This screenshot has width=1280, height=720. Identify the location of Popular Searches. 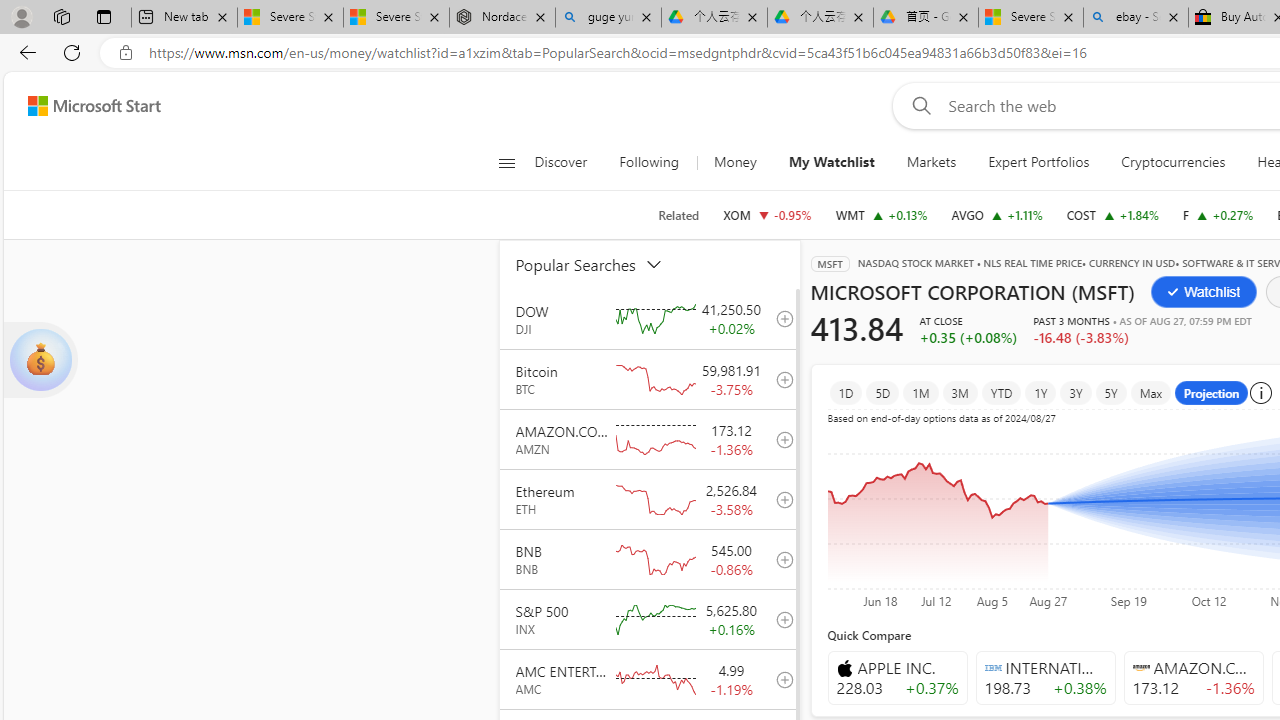
(601, 264).